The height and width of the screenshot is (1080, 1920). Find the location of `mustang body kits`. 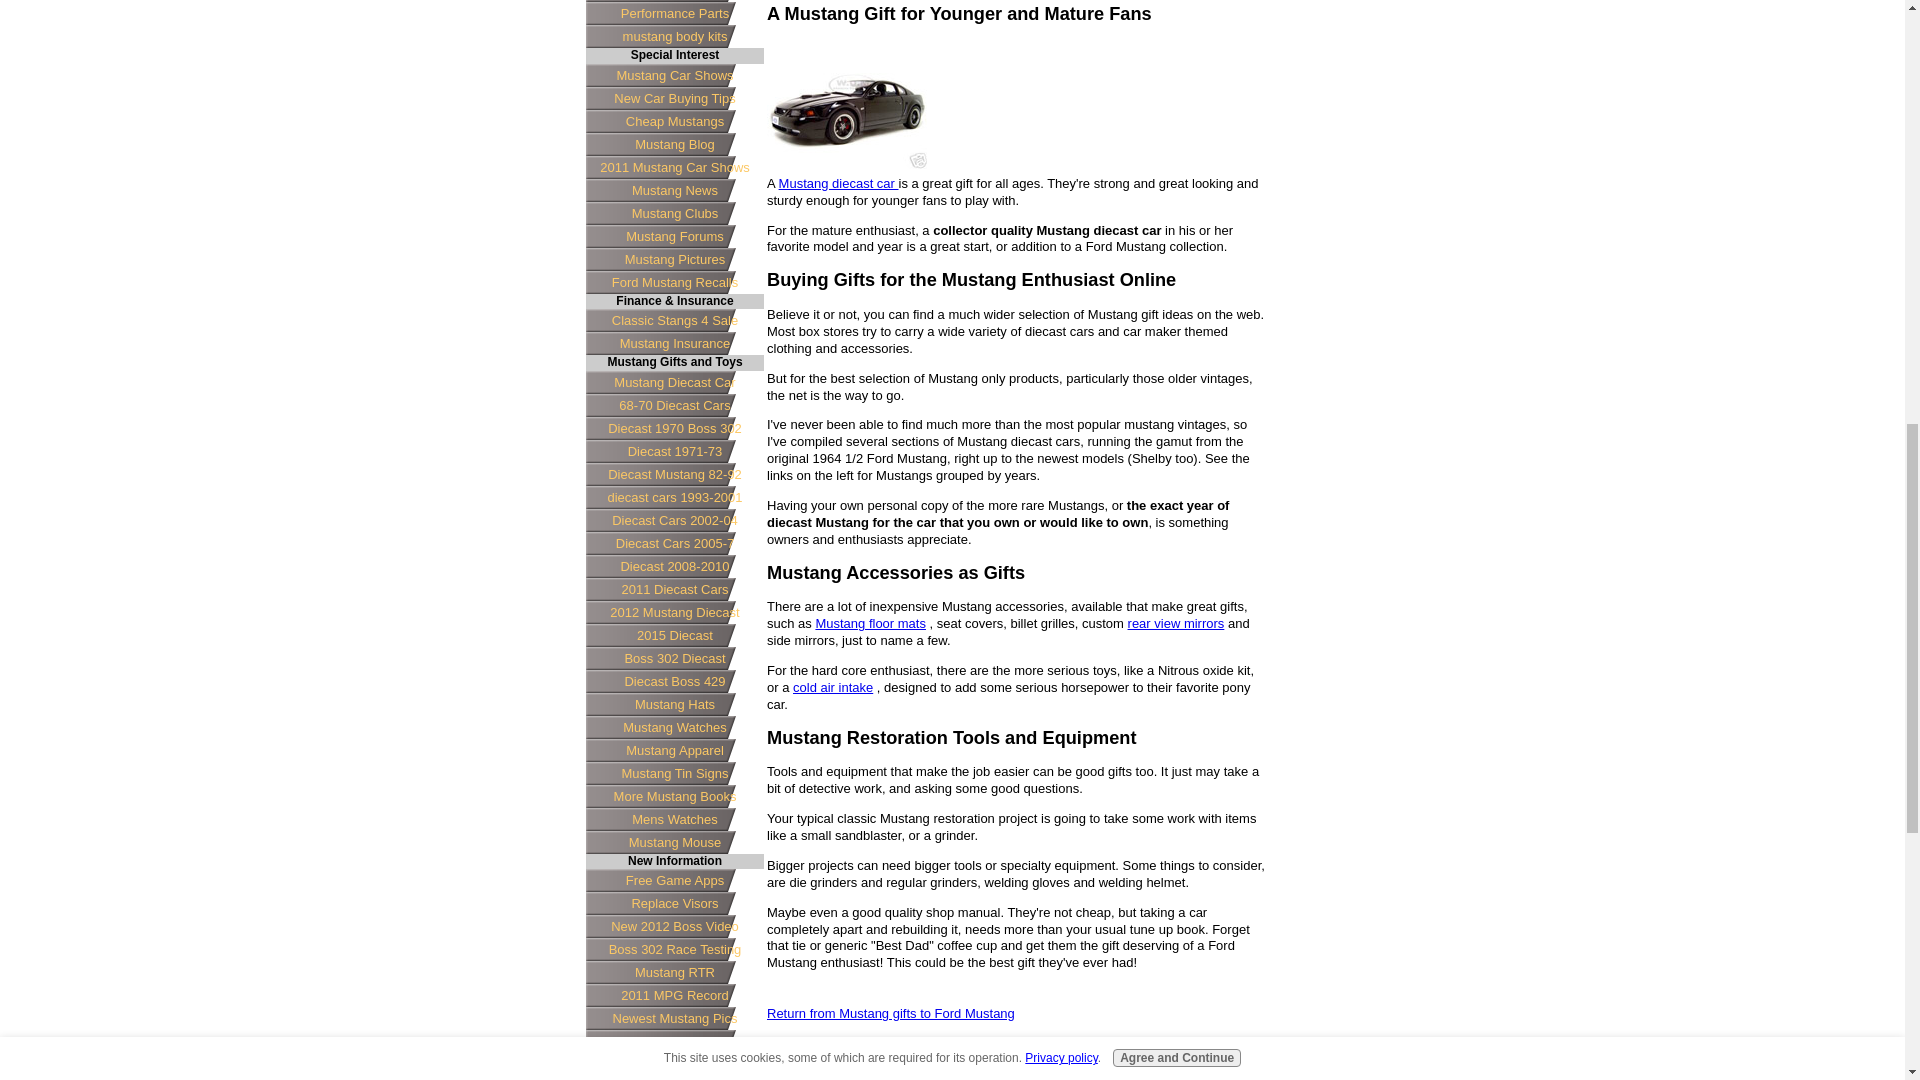

mustang body kits is located at coordinates (674, 36).